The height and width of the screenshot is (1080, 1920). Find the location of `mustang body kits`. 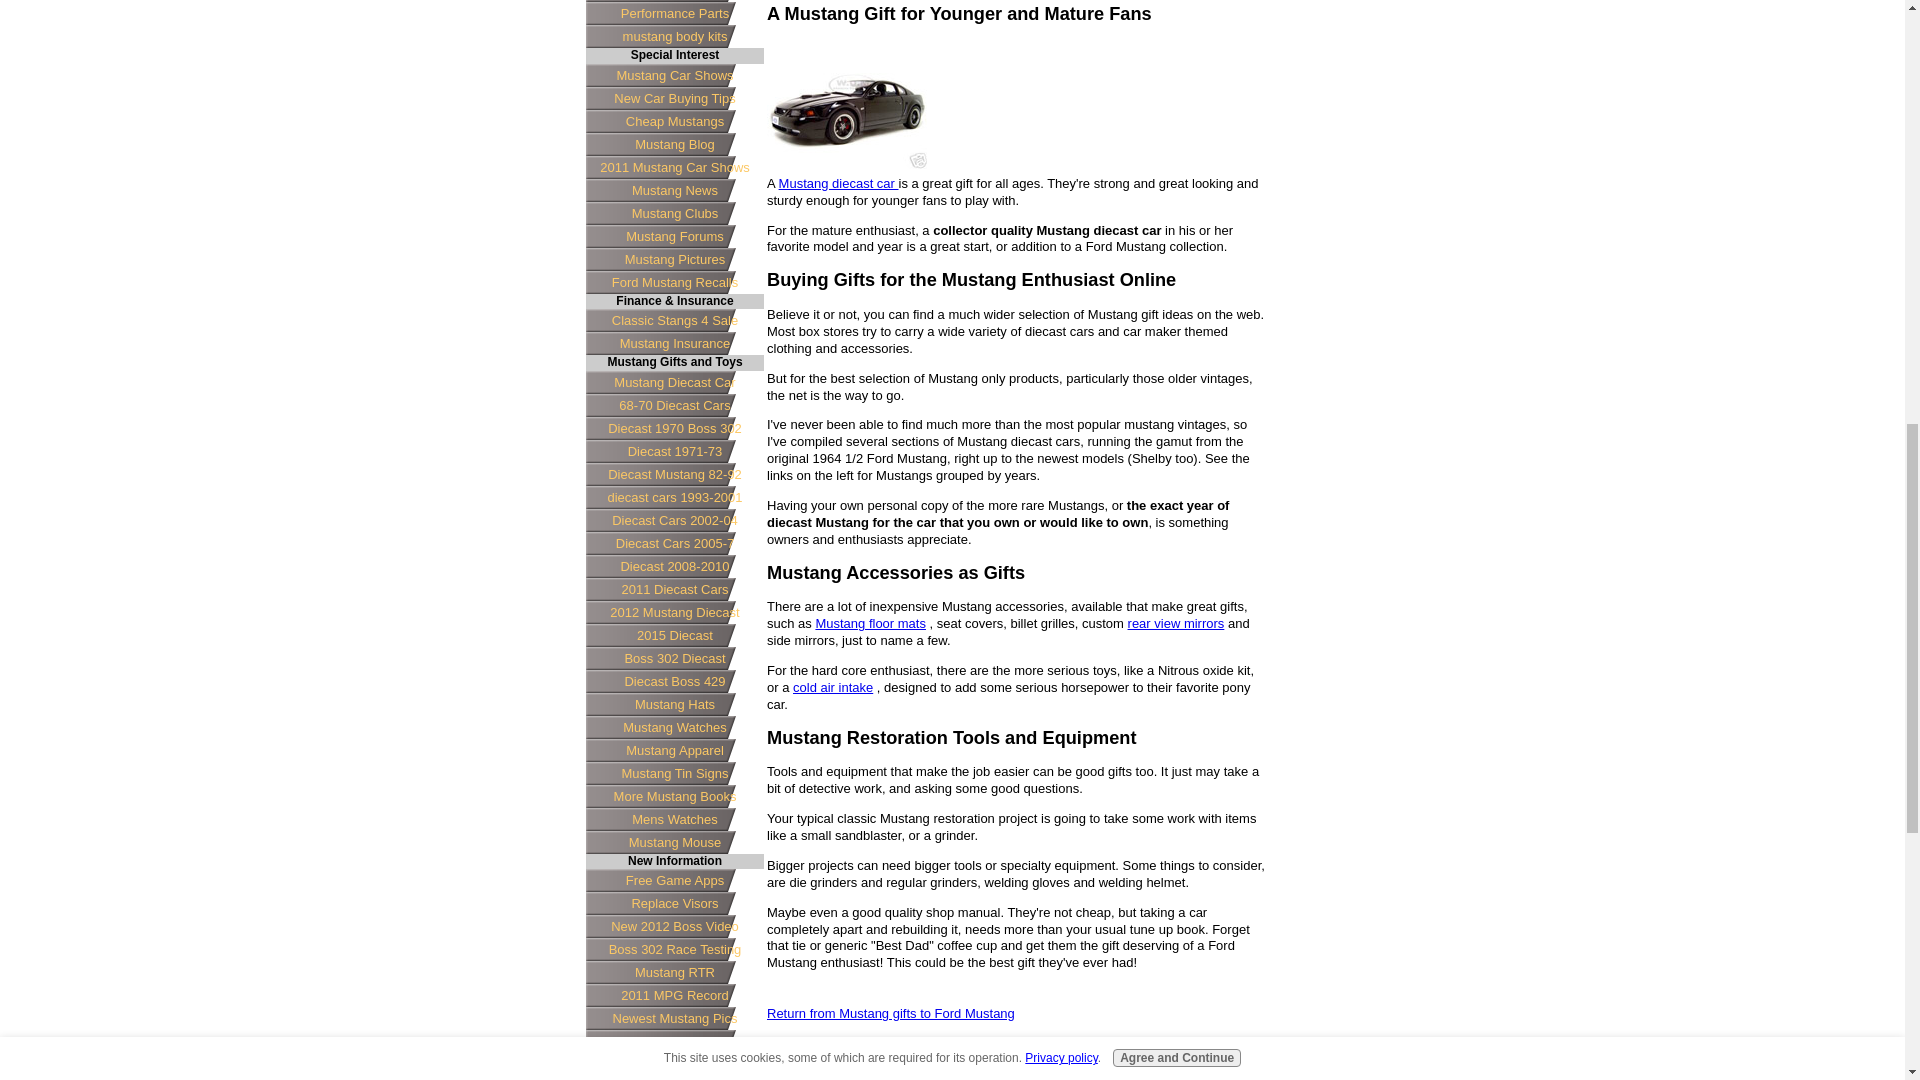

mustang body kits is located at coordinates (674, 36).